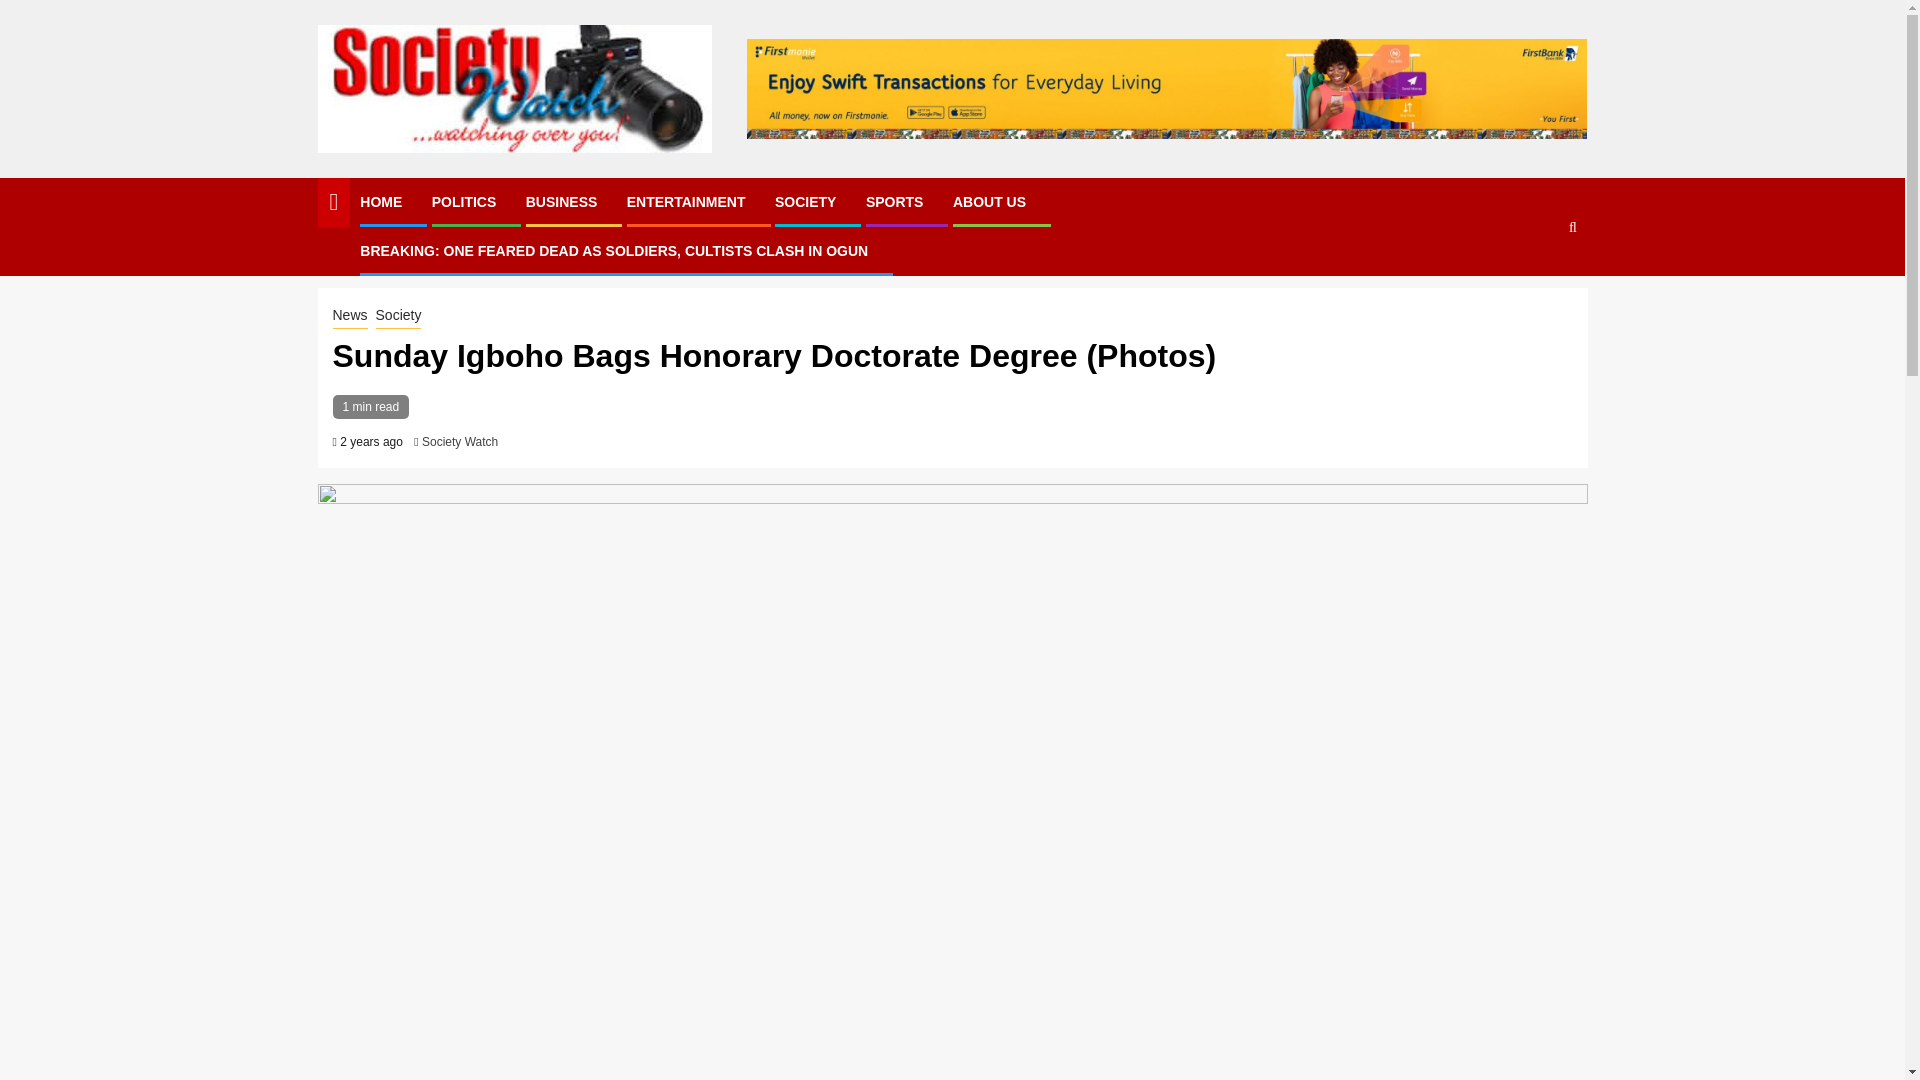  What do you see at coordinates (349, 316) in the screenshot?
I see `News` at bounding box center [349, 316].